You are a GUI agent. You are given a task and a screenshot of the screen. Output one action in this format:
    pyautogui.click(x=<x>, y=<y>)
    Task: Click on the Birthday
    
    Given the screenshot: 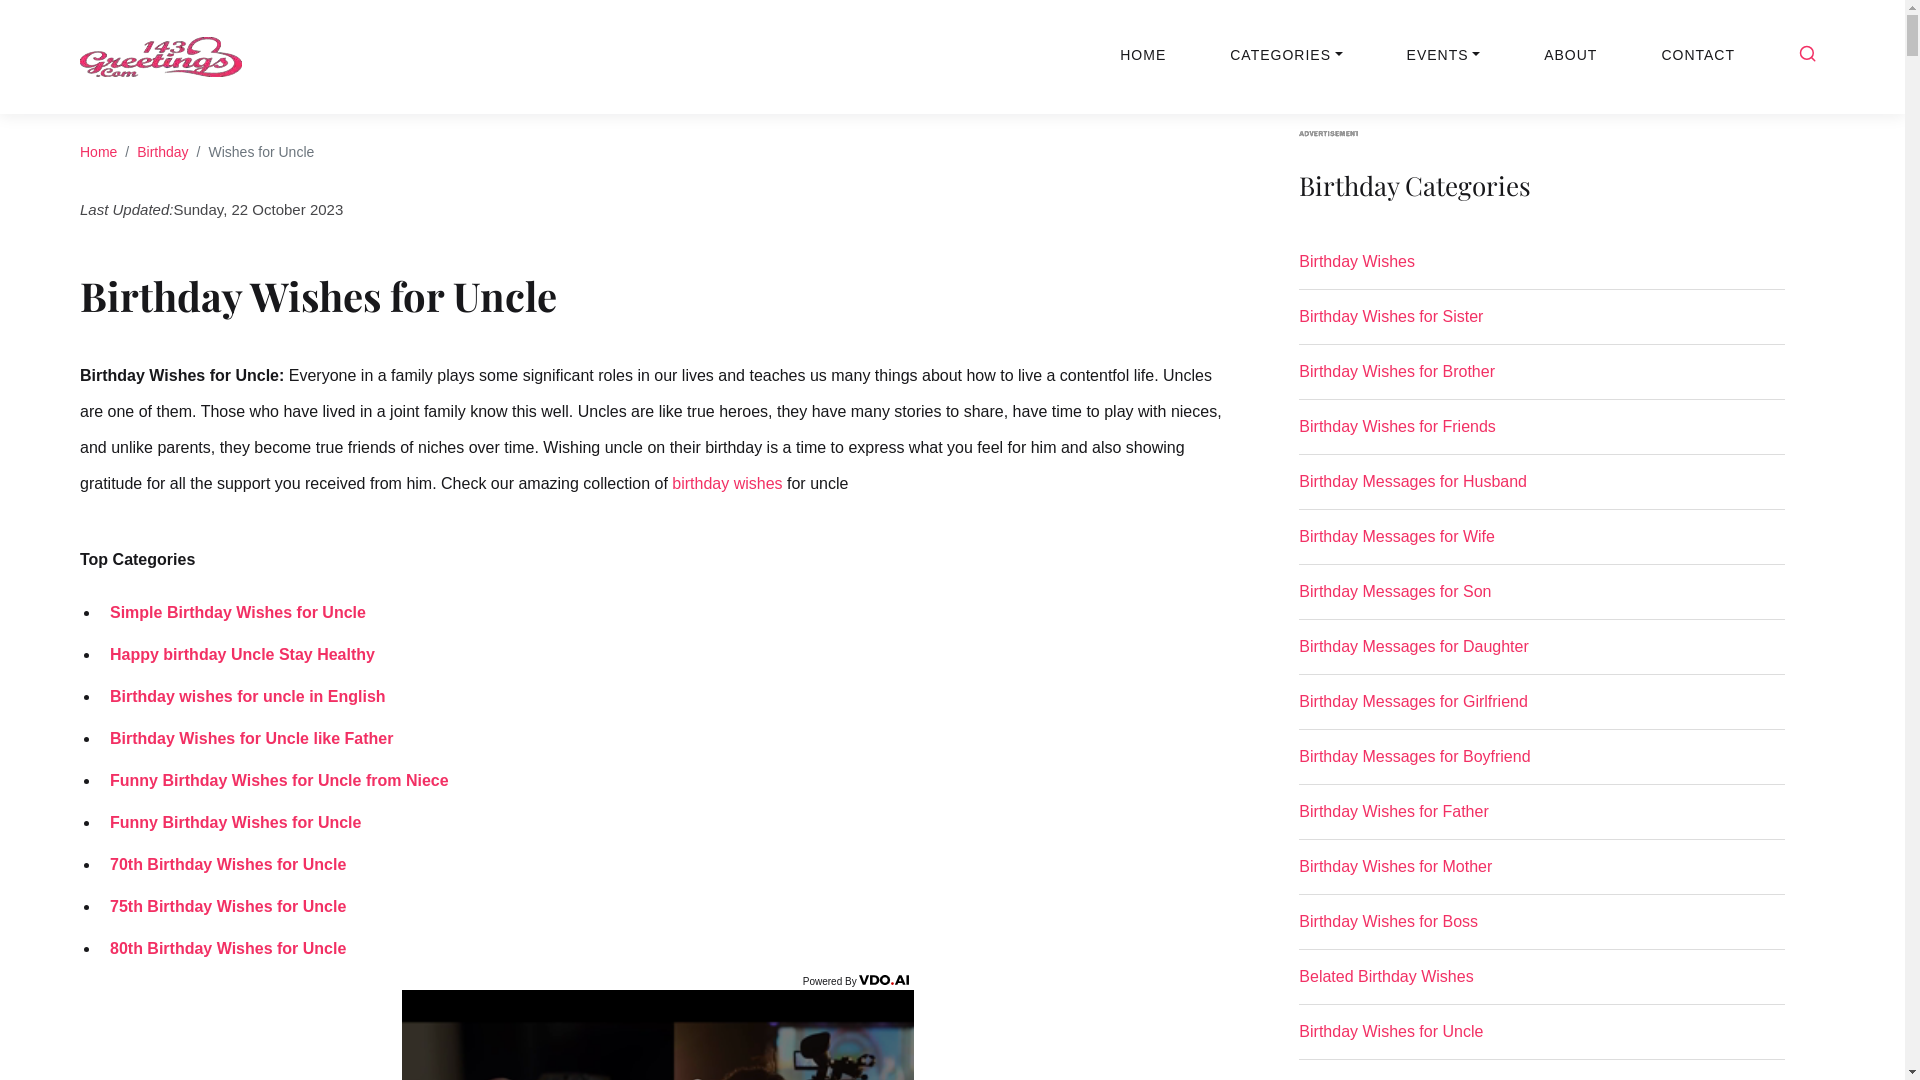 What is the action you would take?
    pyautogui.click(x=162, y=152)
    